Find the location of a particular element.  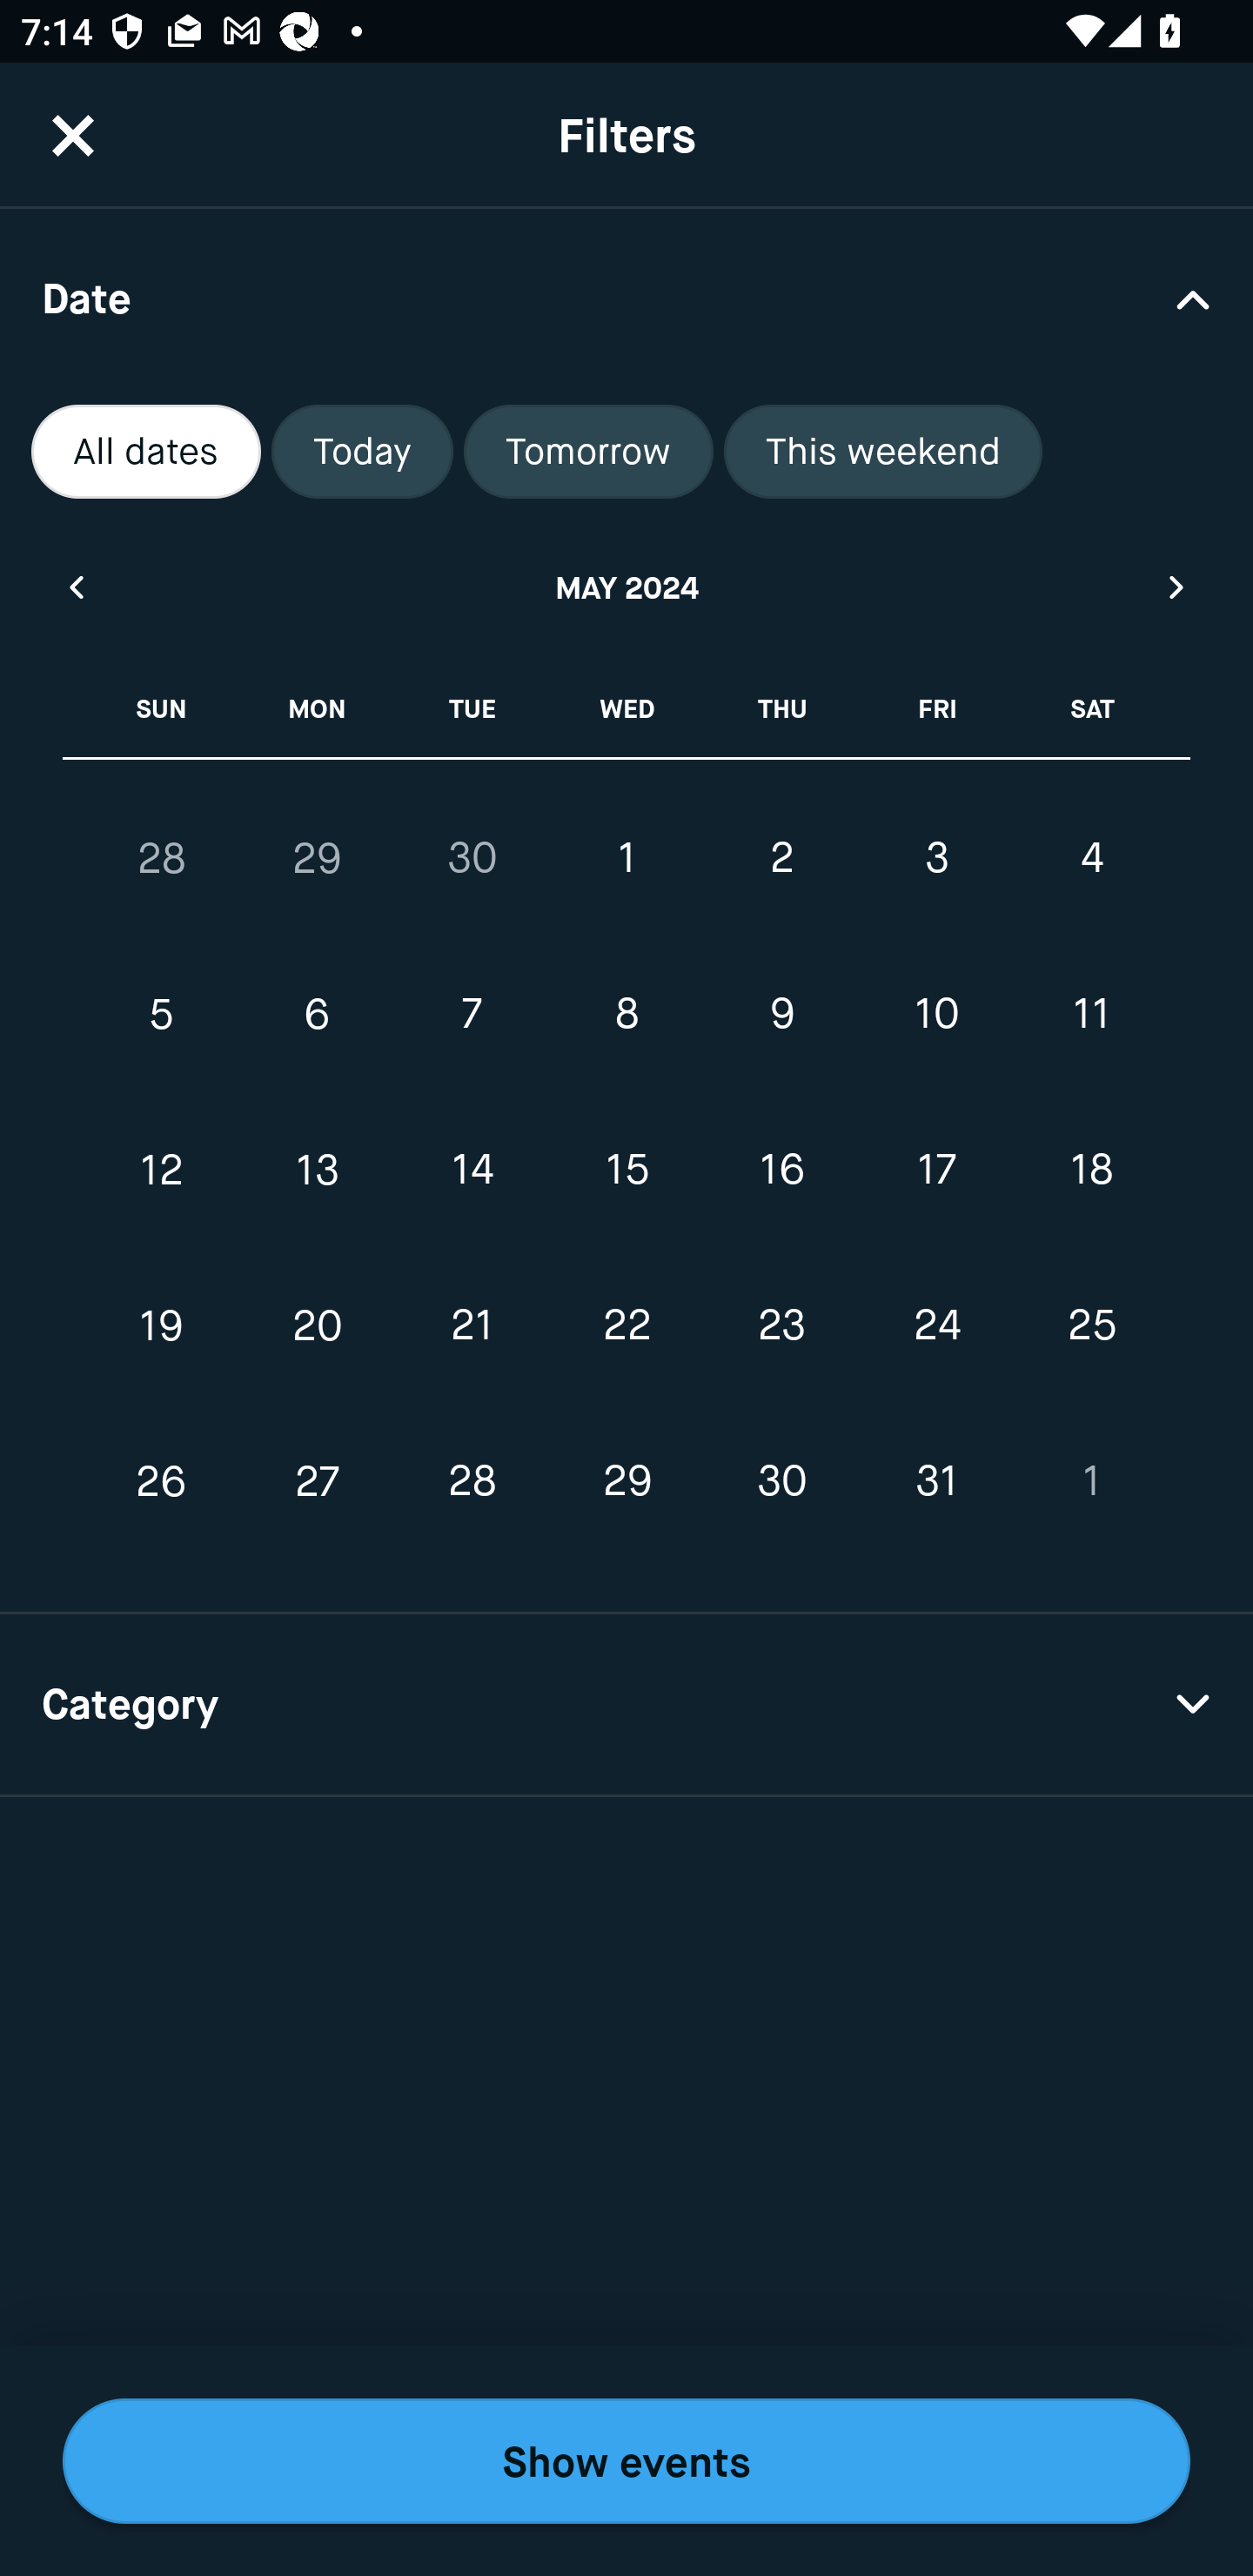

All dates is located at coordinates (146, 452).